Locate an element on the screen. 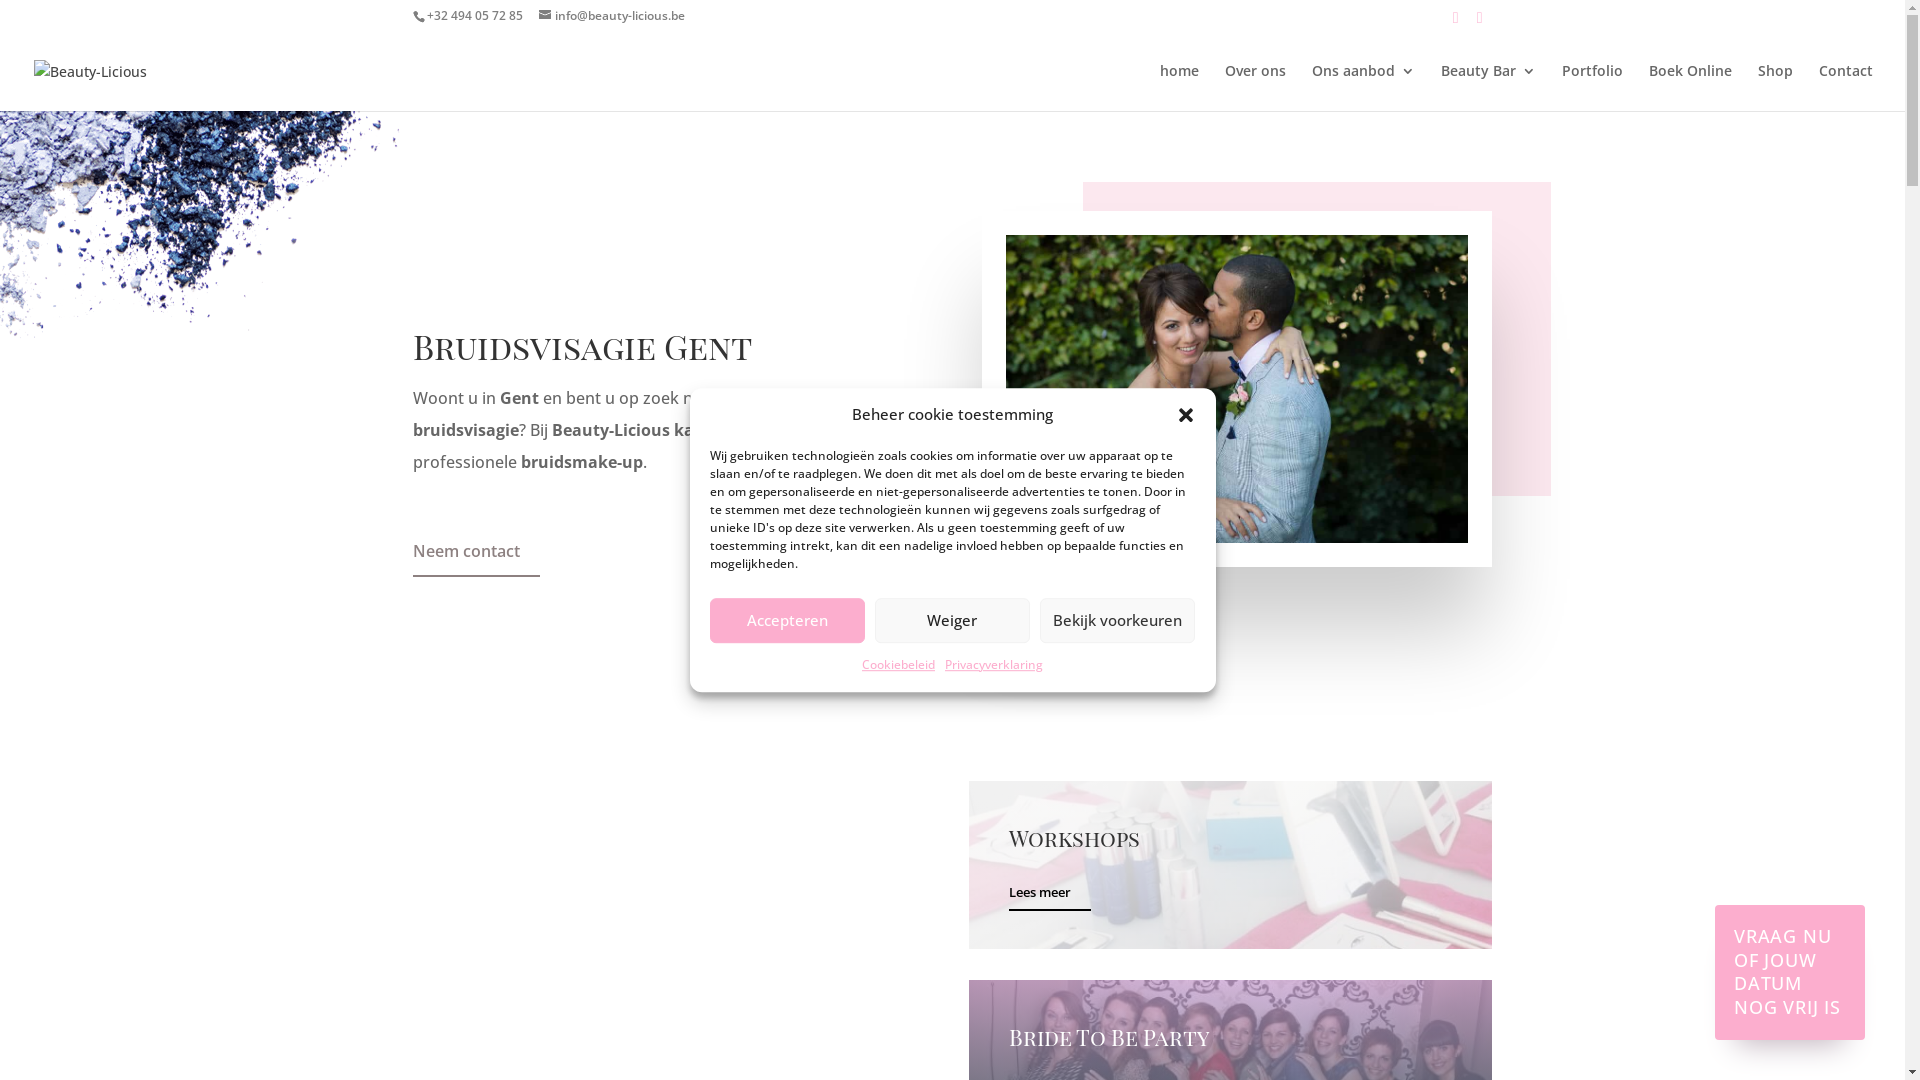 Image resolution: width=1920 pixels, height=1080 pixels. Lees meer is located at coordinates (1050, 895).